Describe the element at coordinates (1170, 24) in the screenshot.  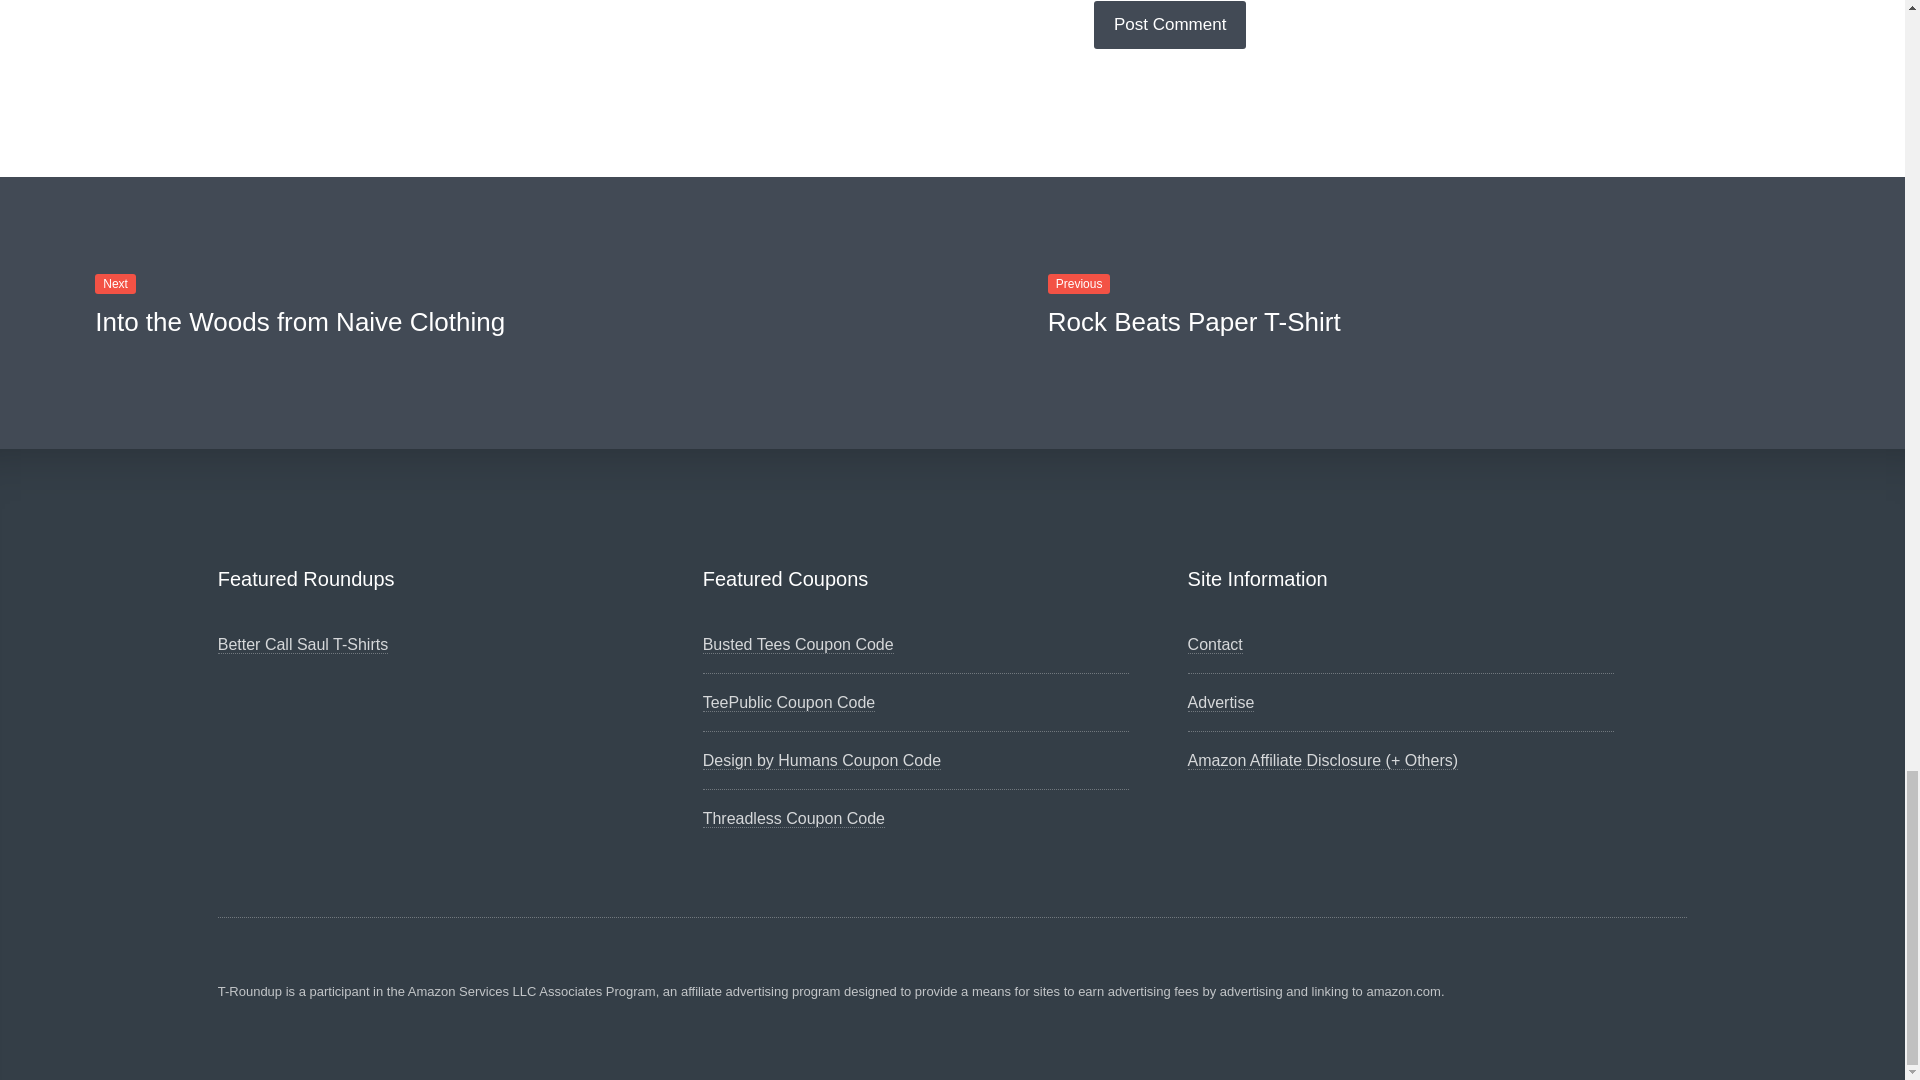
I see `Post Comment` at that location.